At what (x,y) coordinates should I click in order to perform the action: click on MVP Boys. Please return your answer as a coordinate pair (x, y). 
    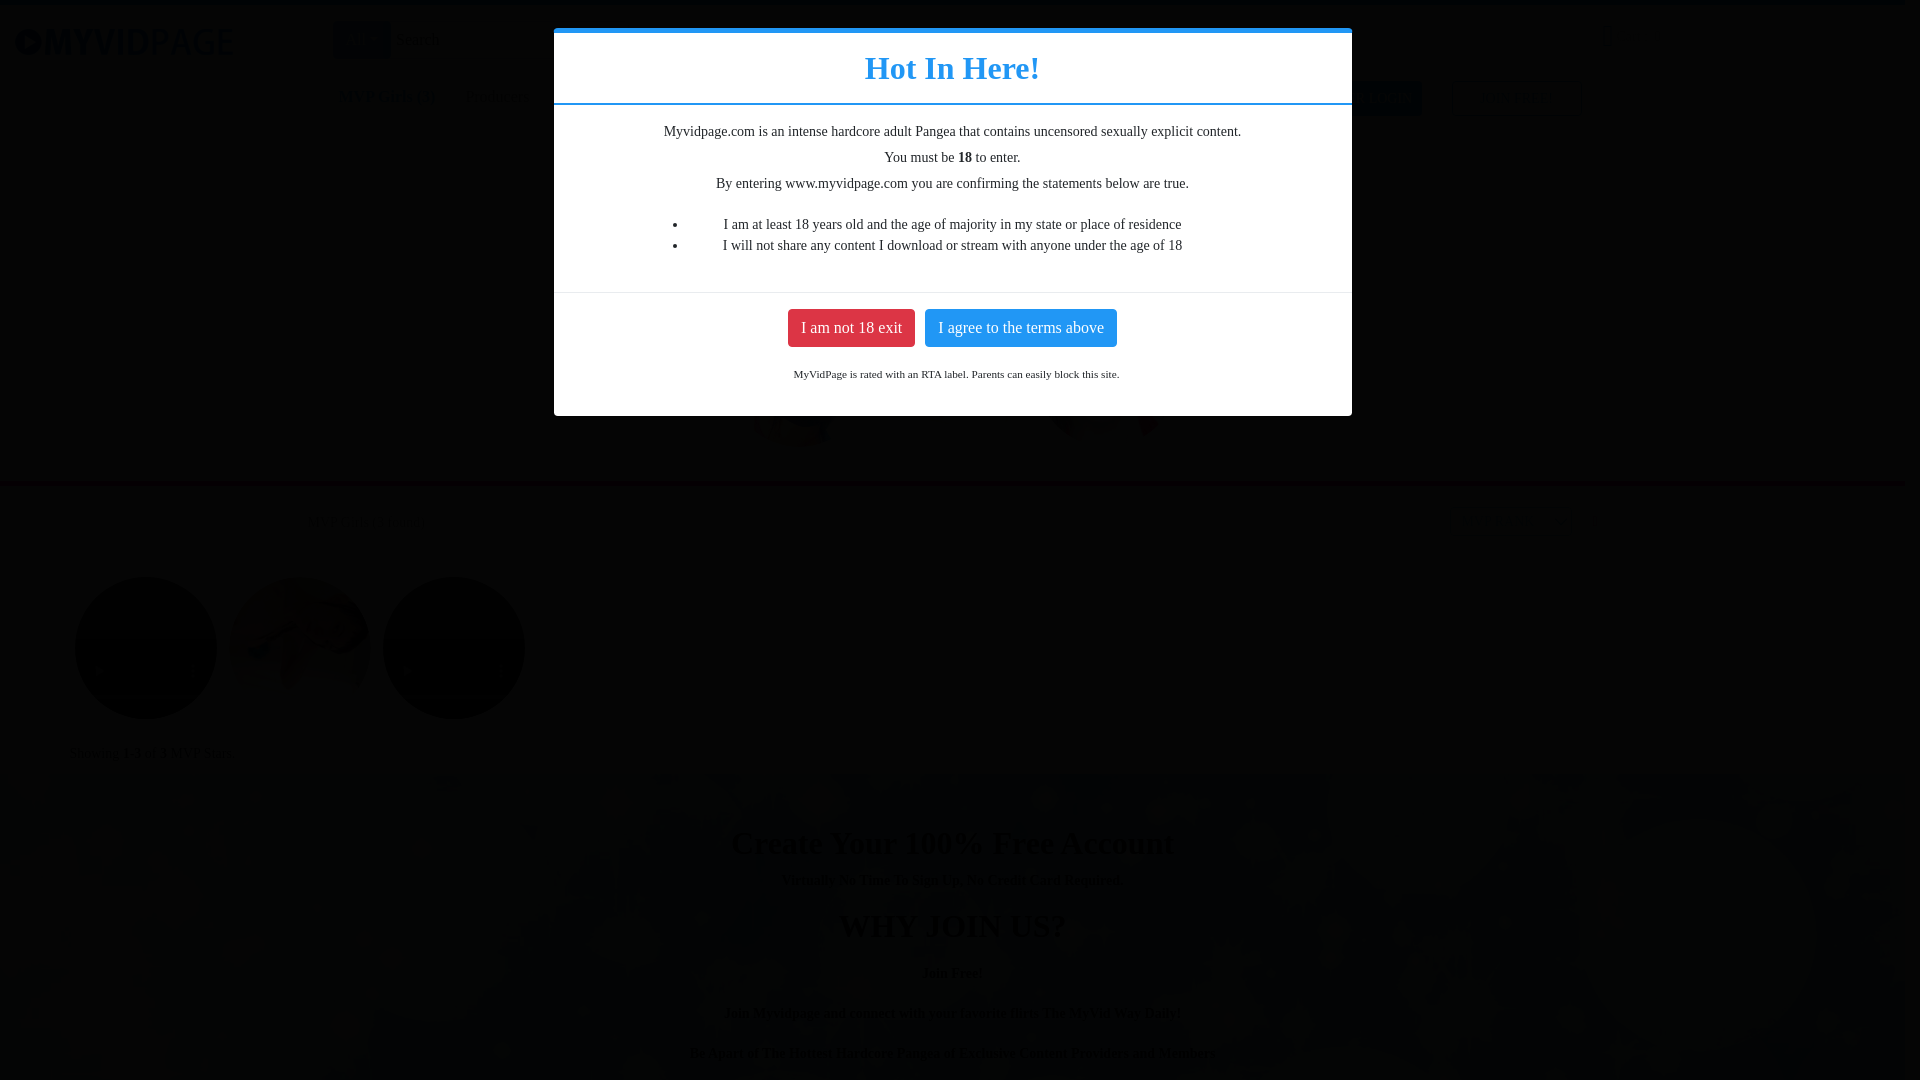
    Looking at the image, I should click on (1193, 239).